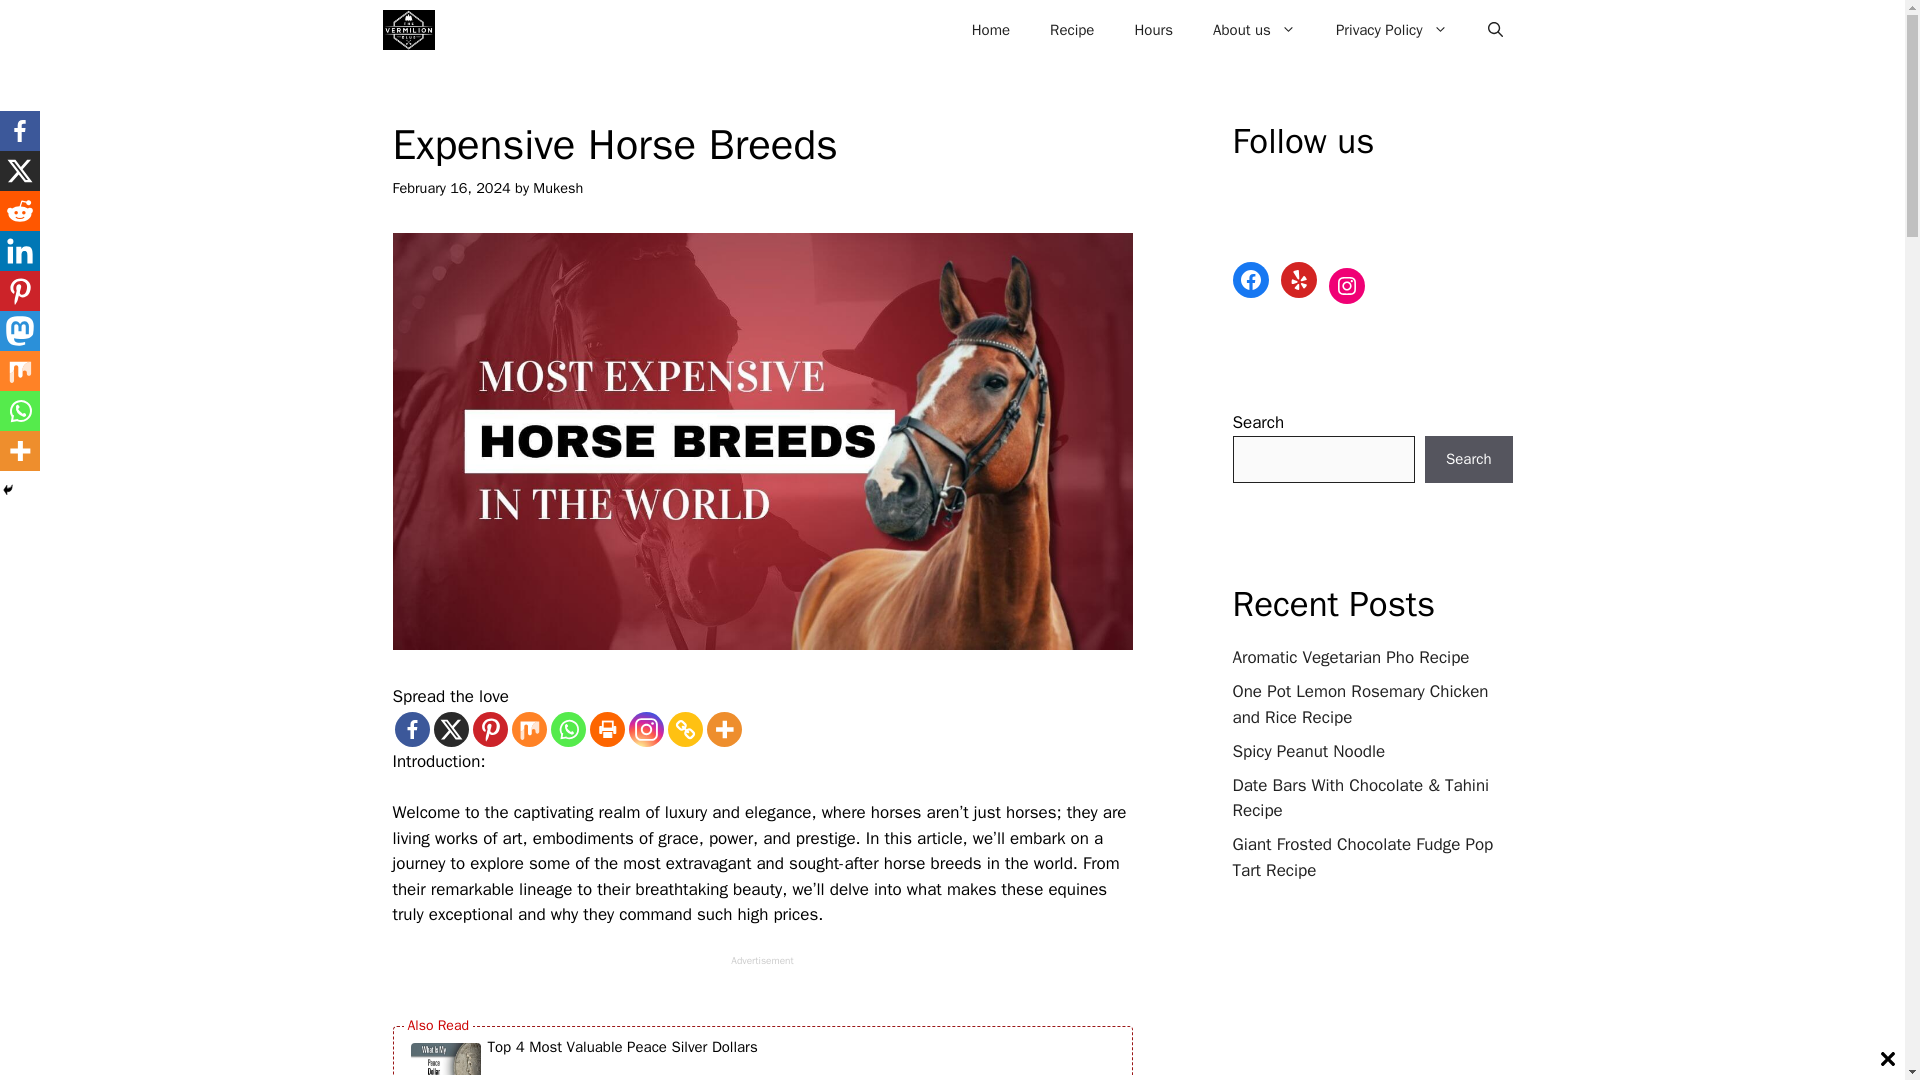  Describe the element at coordinates (1250, 280) in the screenshot. I see `Facebook` at that location.